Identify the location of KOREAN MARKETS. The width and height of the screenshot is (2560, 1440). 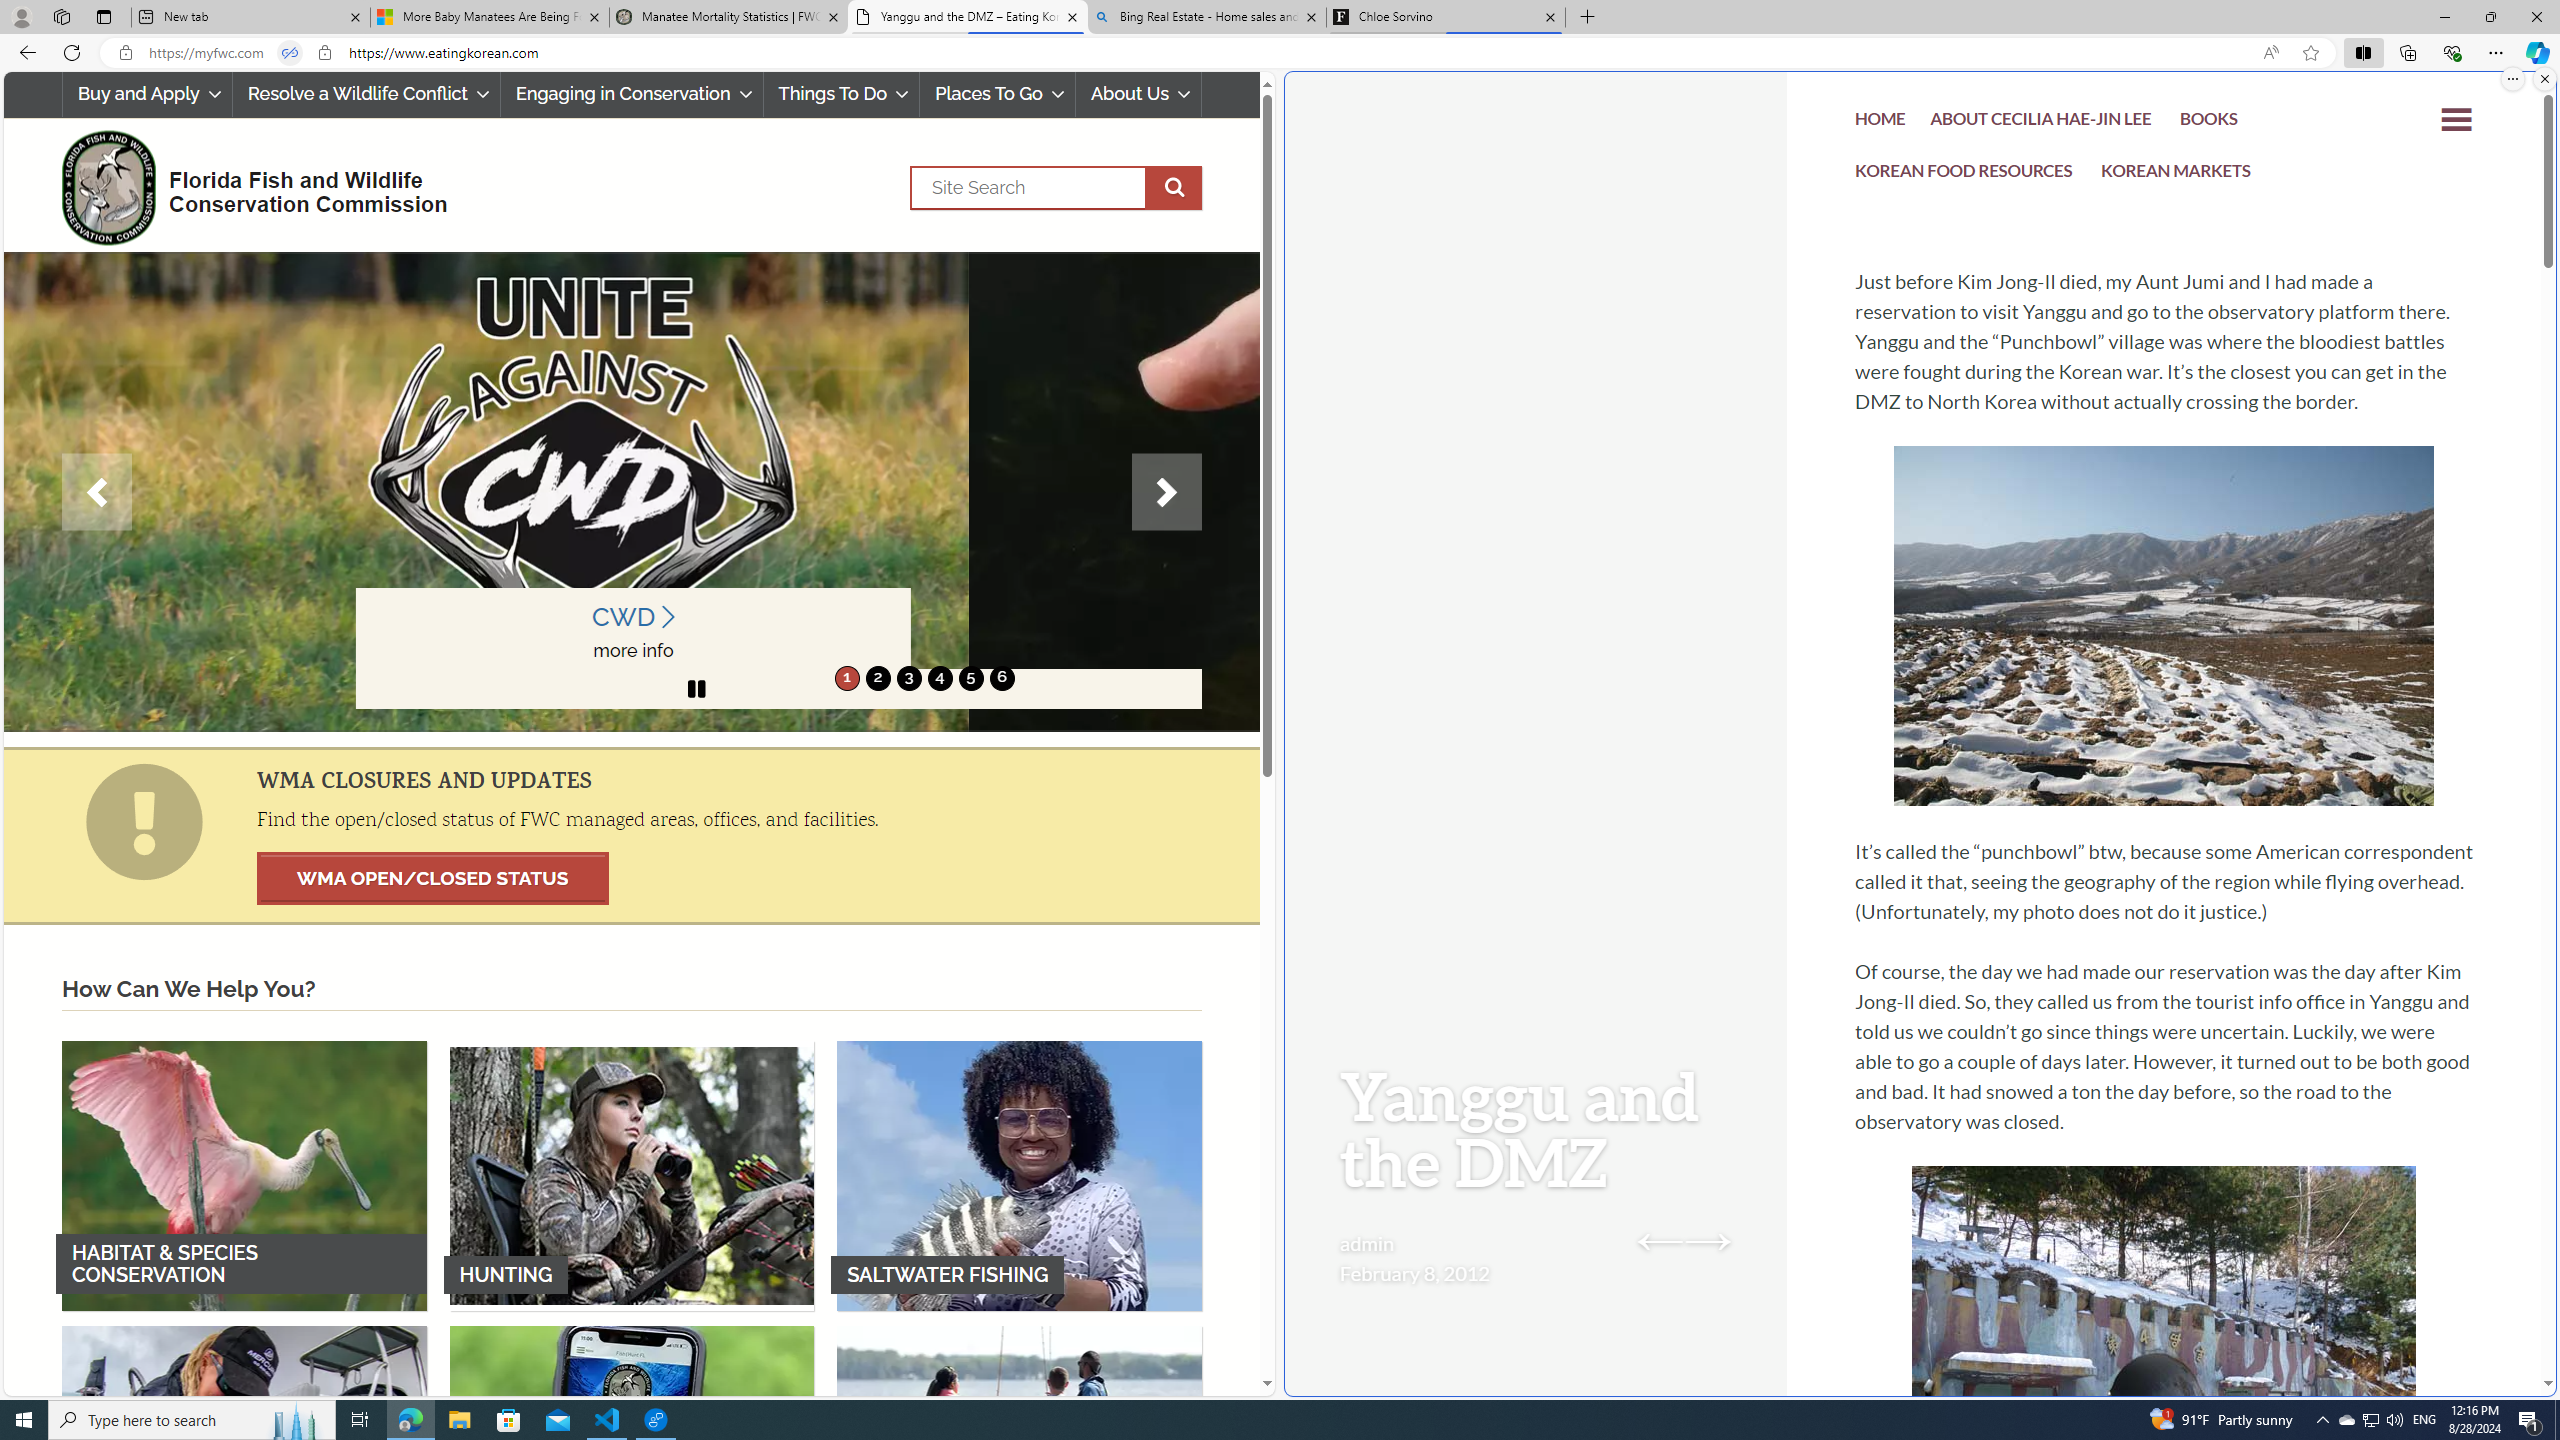
(2176, 173).